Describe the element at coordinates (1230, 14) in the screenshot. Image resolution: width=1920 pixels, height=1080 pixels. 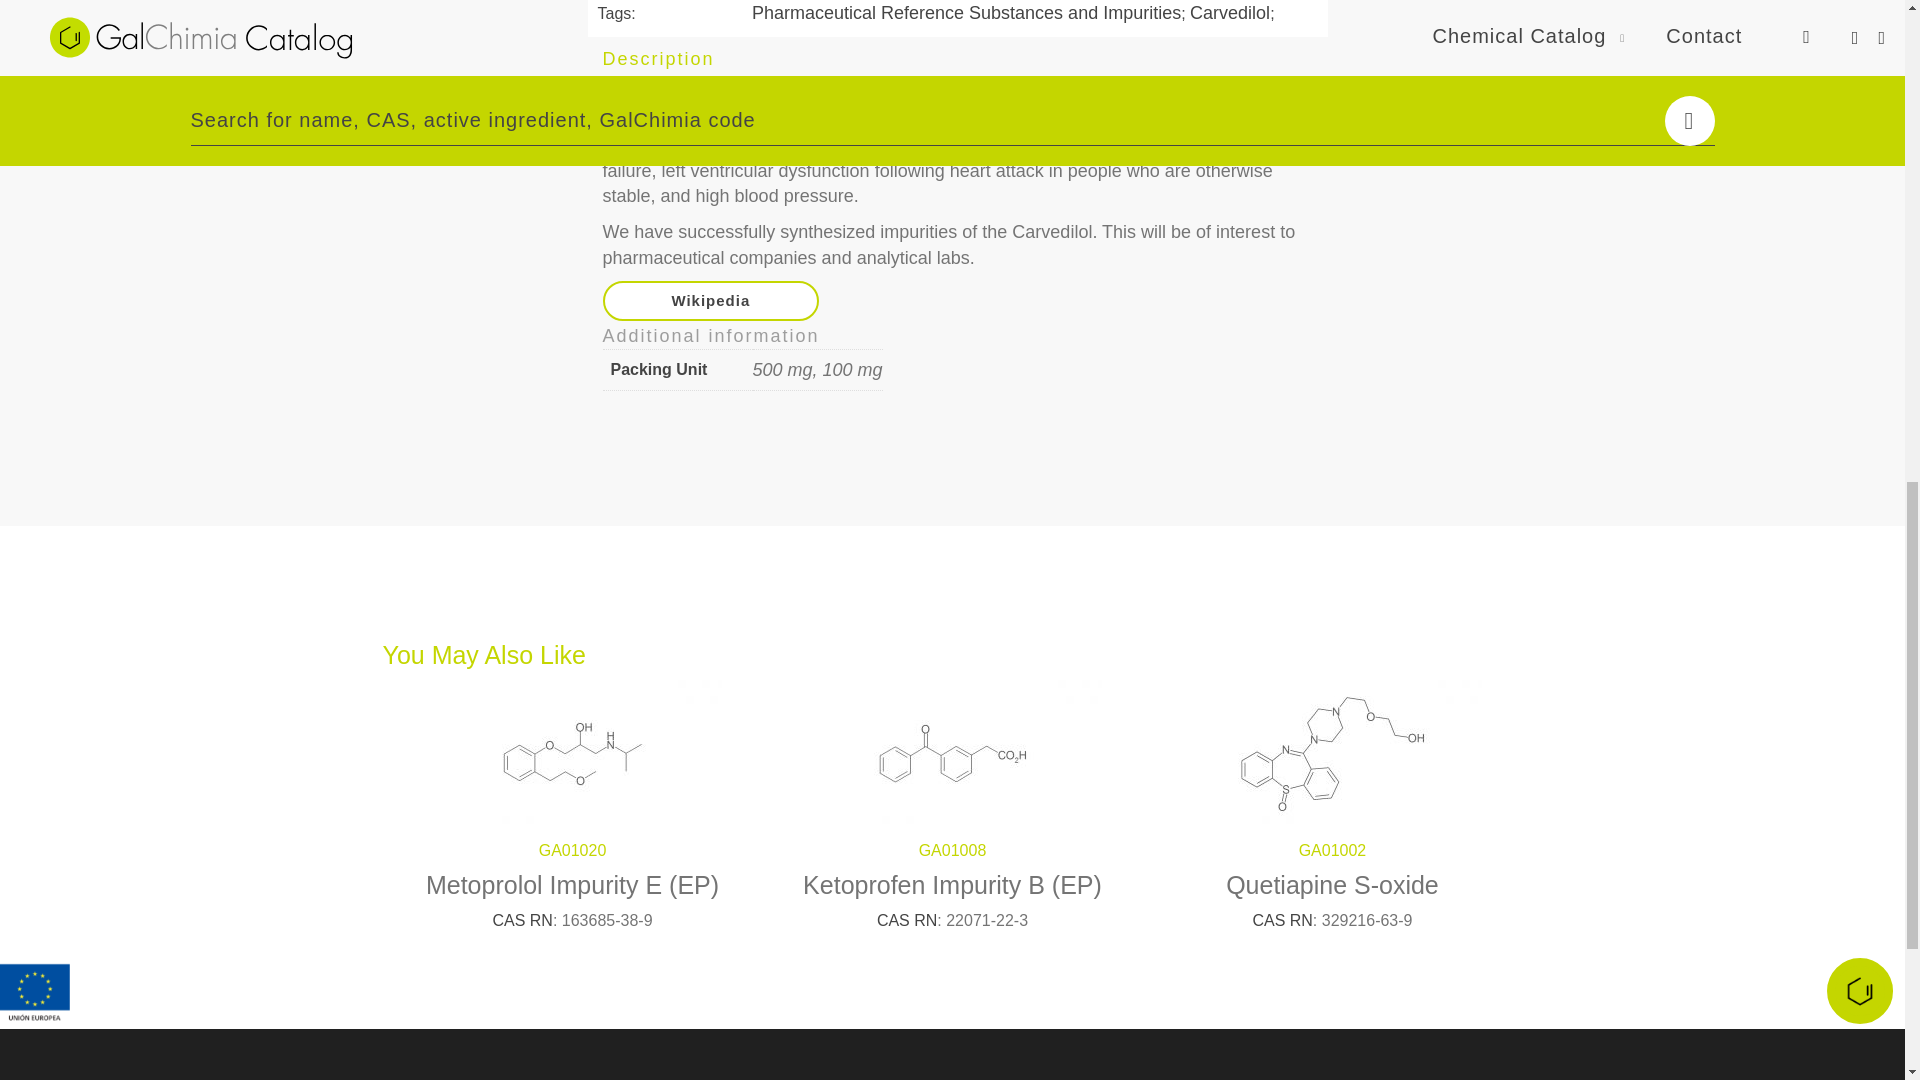
I see `Carvedilol` at that location.